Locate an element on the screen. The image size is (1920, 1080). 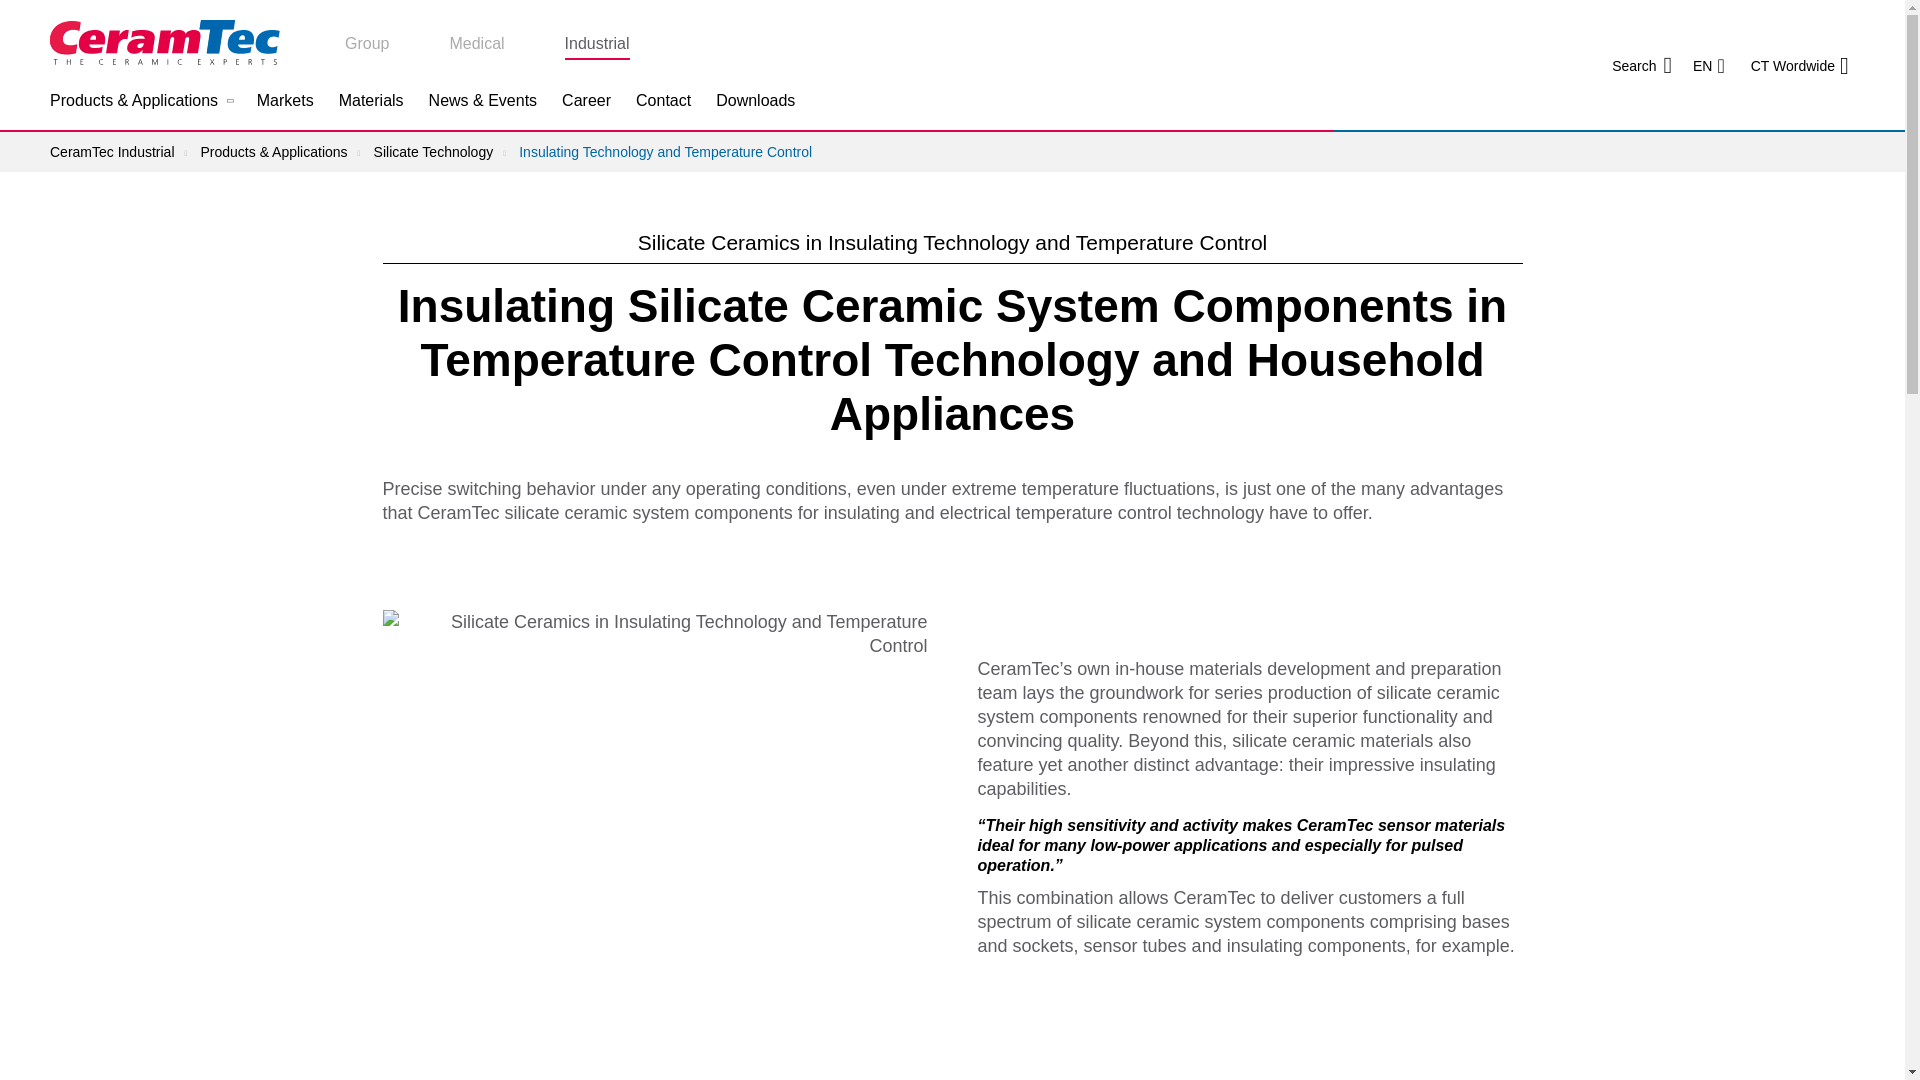
Industrial is located at coordinates (597, 46).